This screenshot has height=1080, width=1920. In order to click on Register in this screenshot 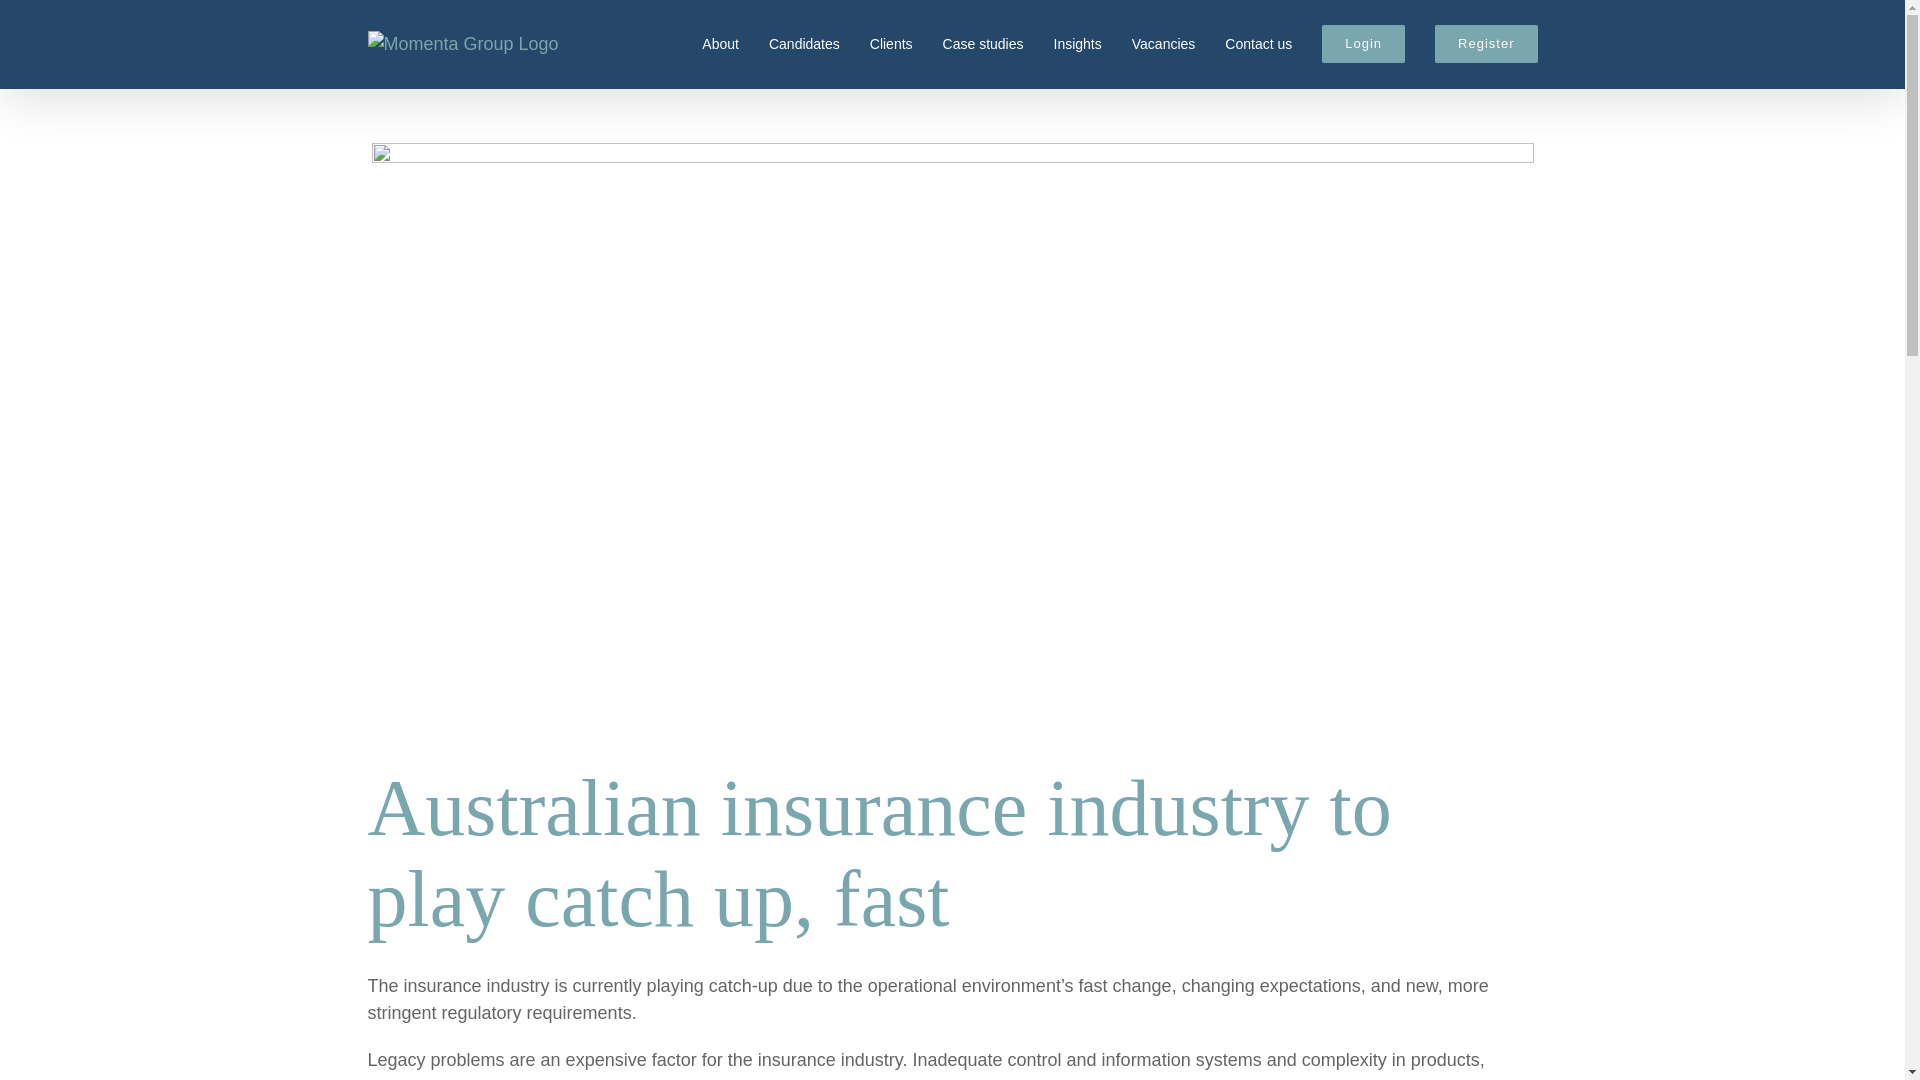, I will do `click(1486, 42)`.